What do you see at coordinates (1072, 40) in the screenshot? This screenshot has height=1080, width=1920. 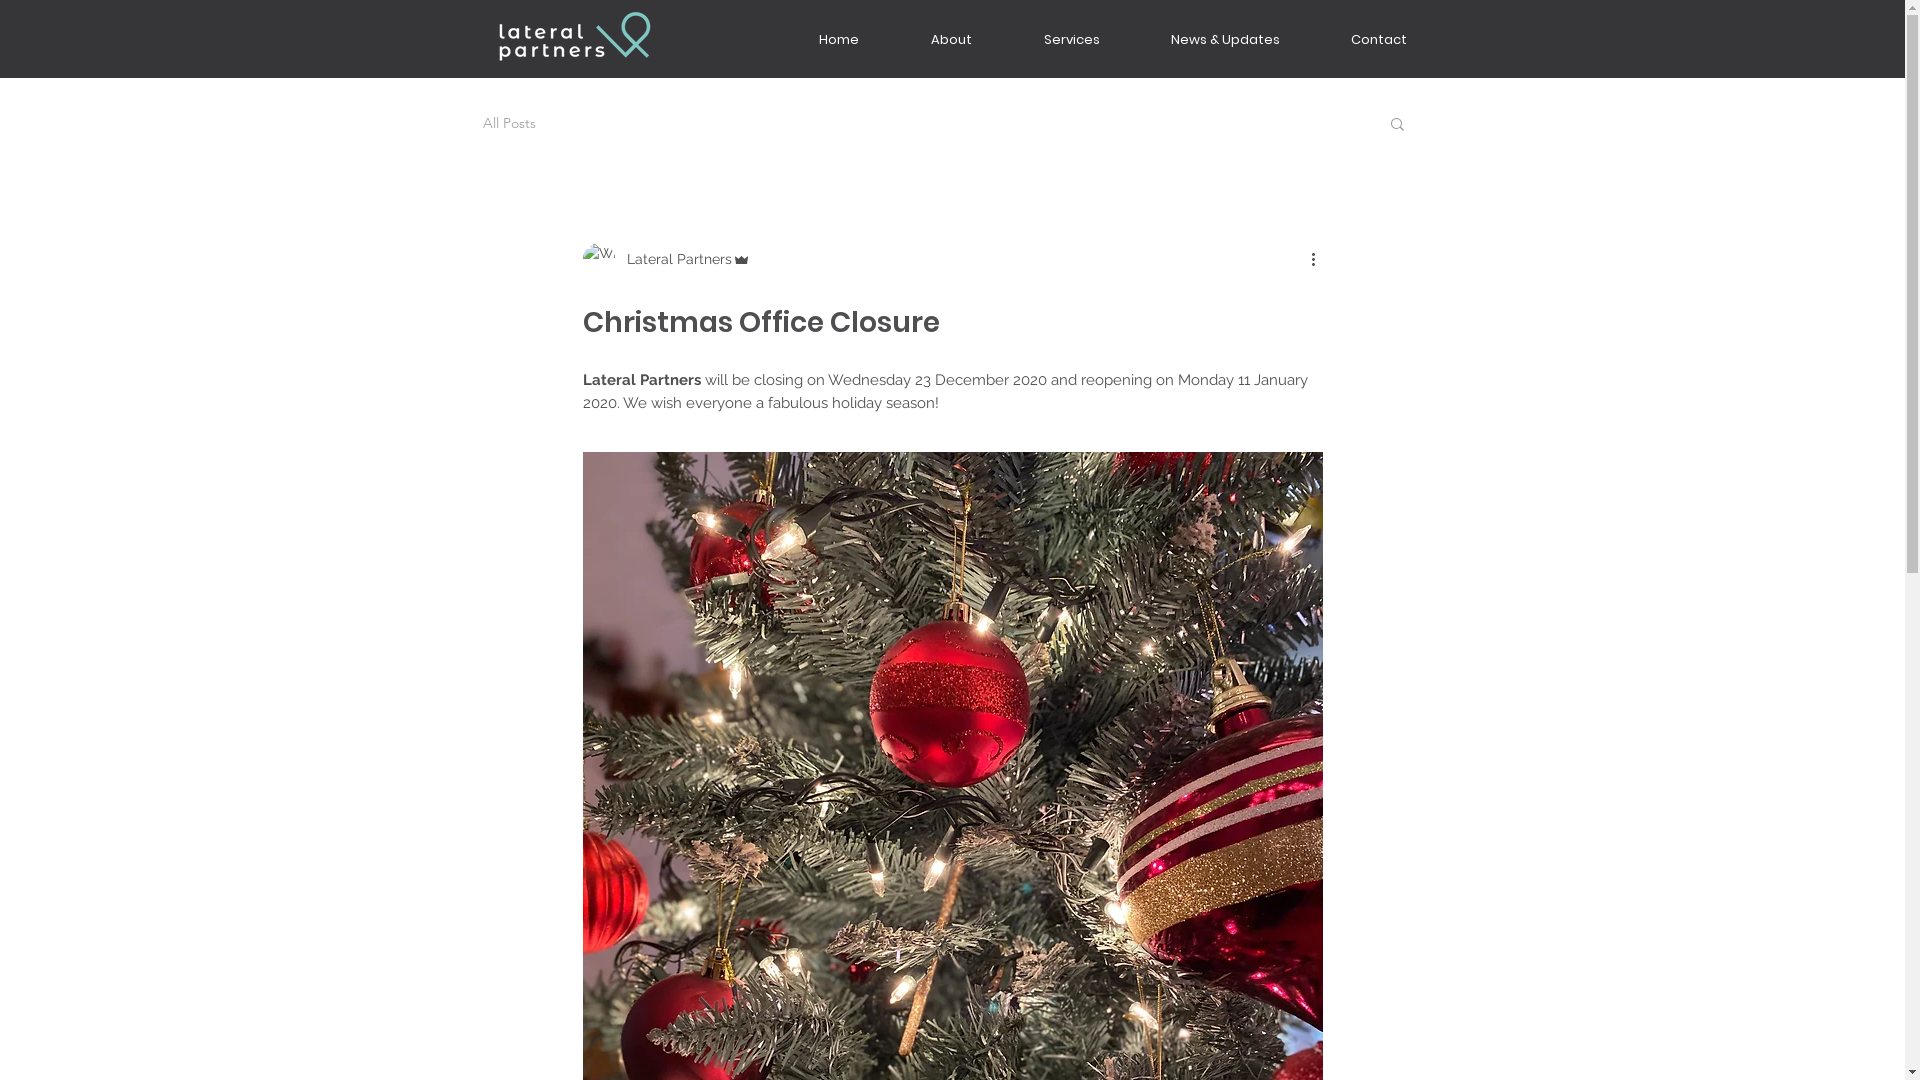 I see `Services` at bounding box center [1072, 40].